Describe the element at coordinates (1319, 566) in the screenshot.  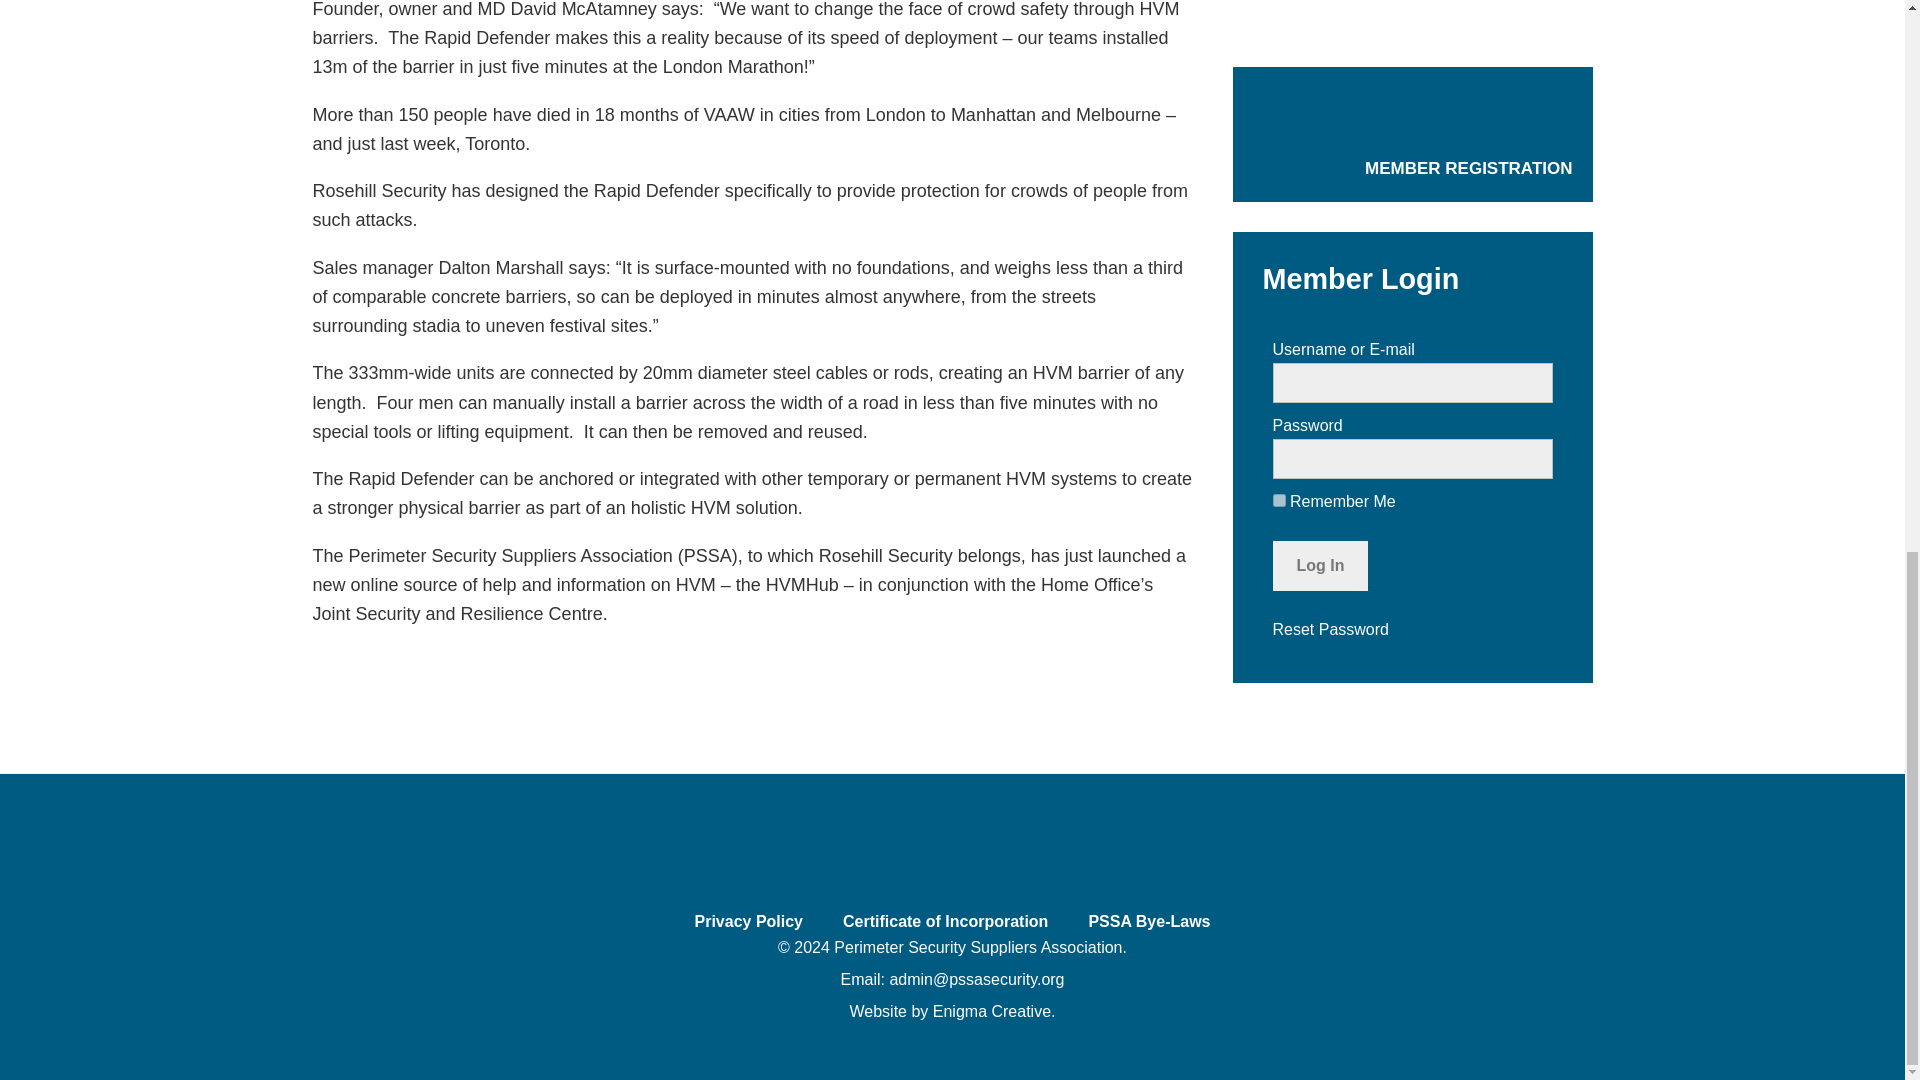
I see `Log In` at that location.